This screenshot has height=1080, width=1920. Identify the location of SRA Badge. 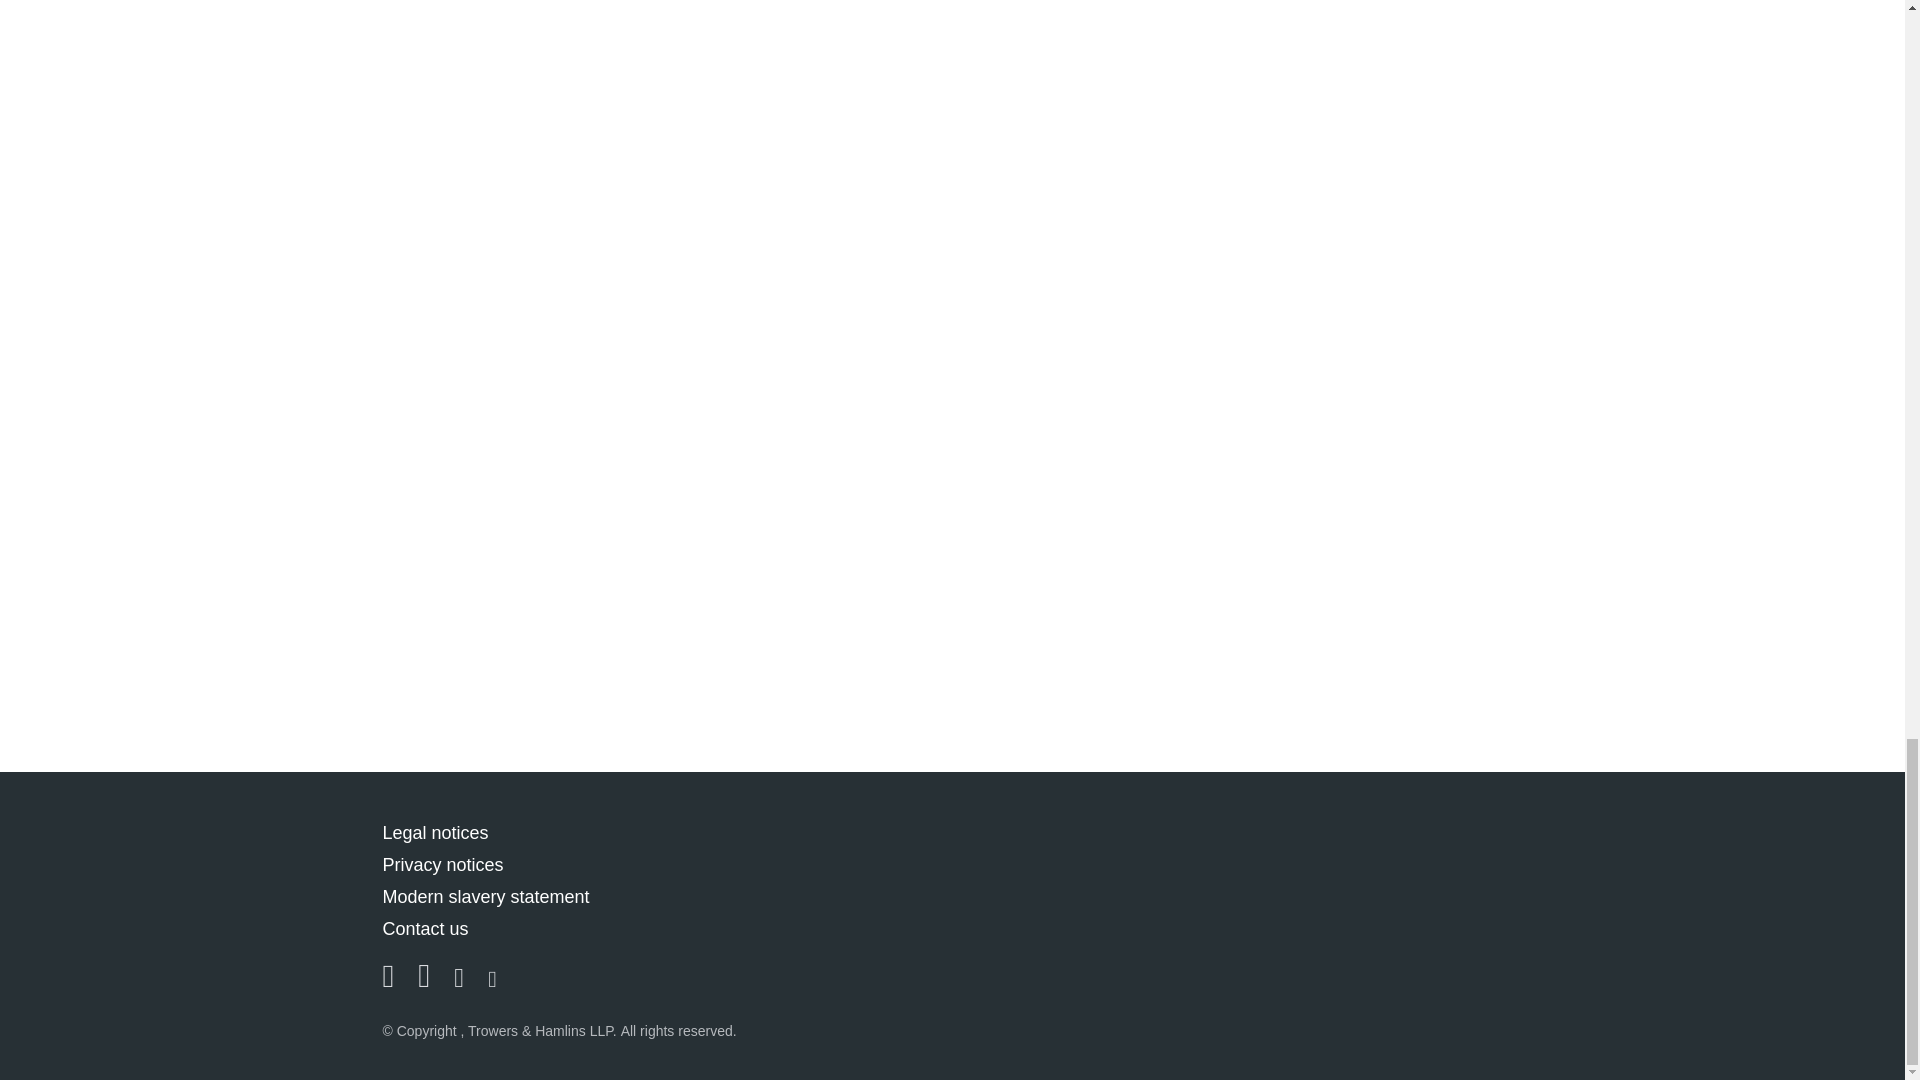
(1444, 891).